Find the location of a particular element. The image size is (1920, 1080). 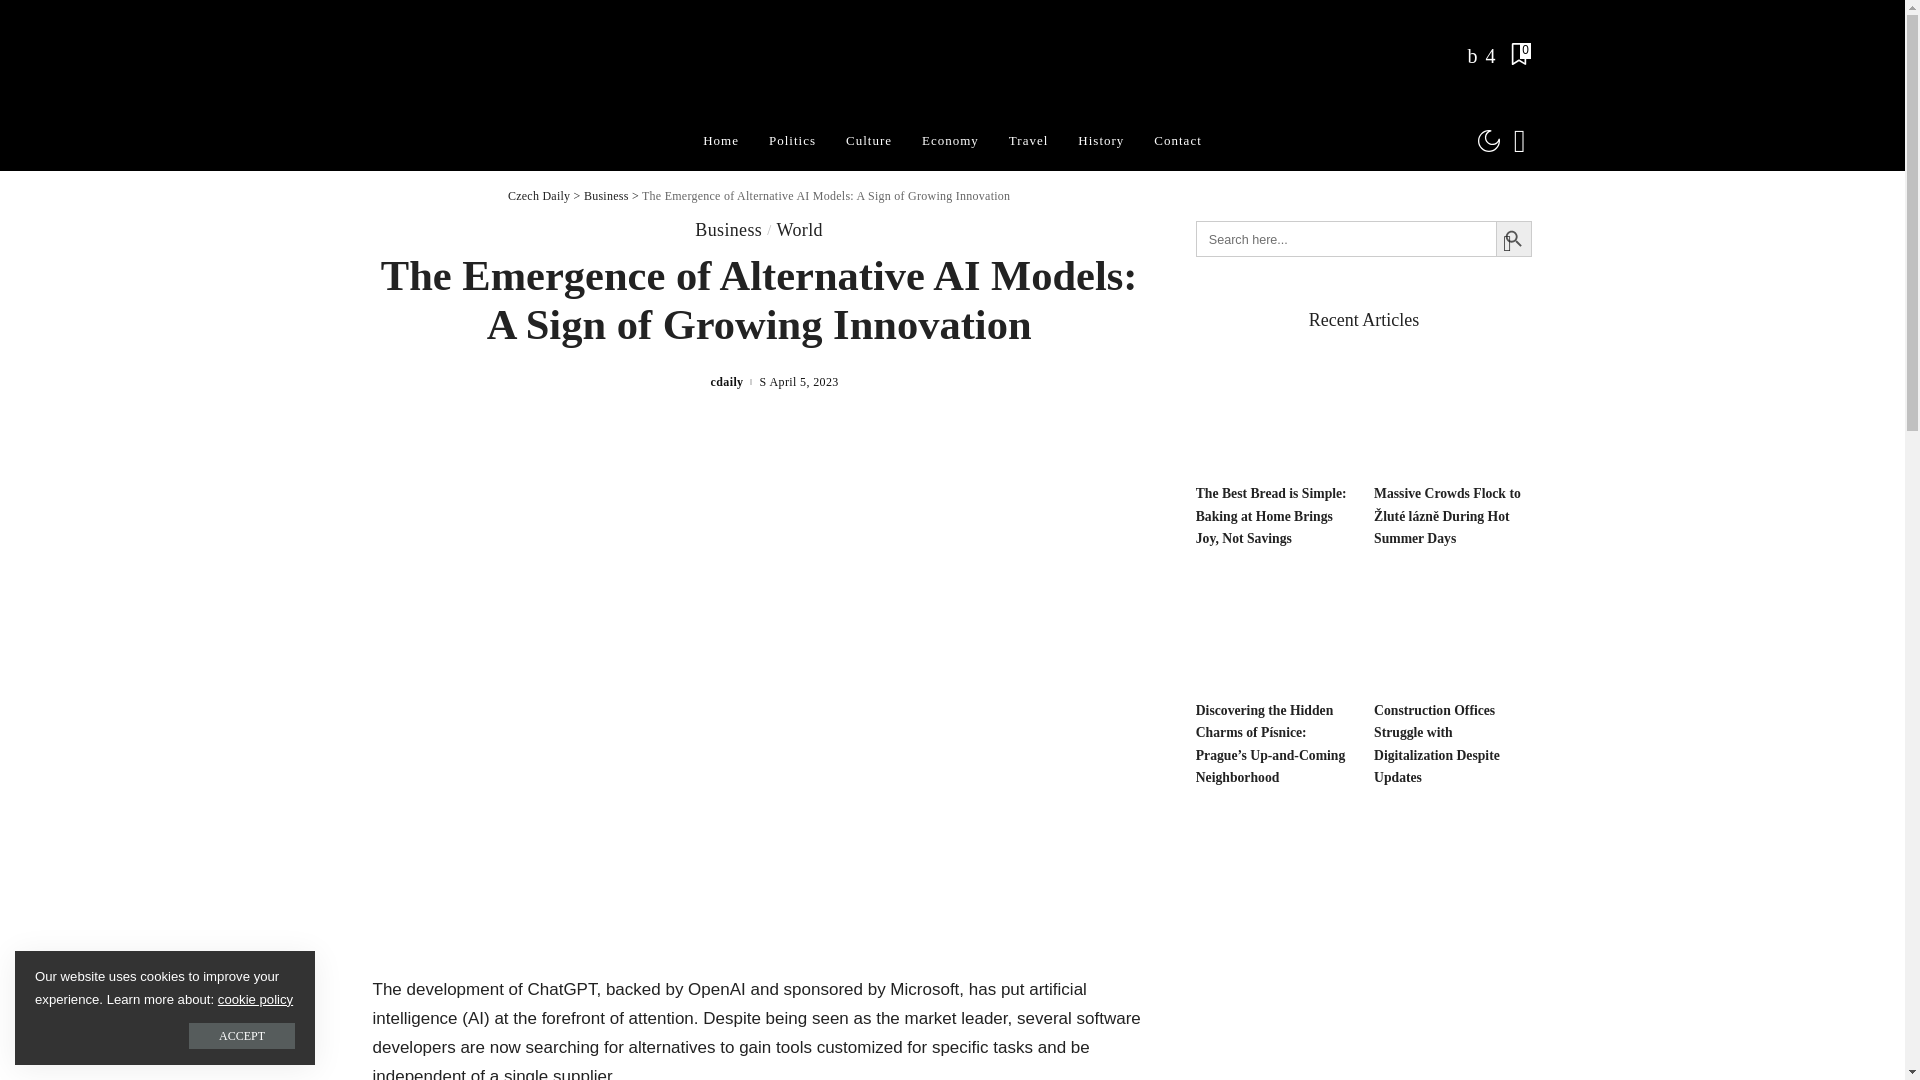

Go to Czech Daily. is located at coordinates (539, 196).